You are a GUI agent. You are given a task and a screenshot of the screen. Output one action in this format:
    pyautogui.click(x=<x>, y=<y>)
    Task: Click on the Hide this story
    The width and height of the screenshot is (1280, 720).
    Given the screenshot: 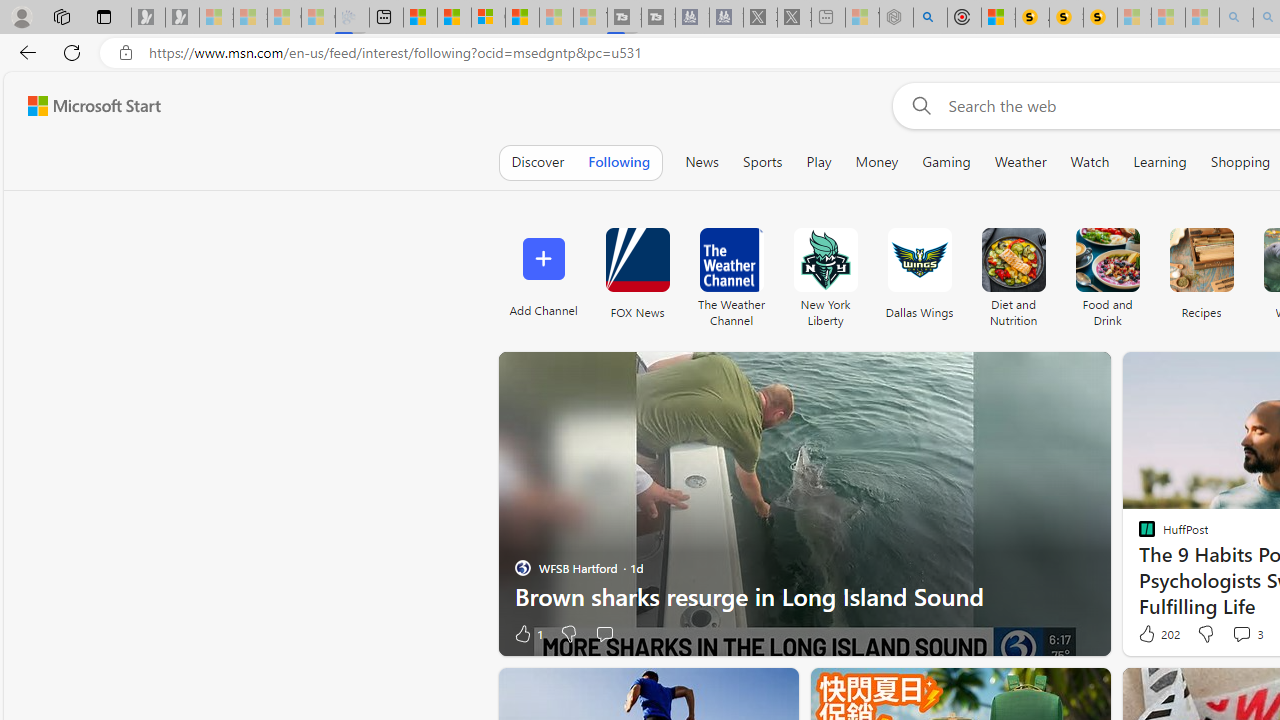 What is the action you would take?
    pyautogui.click(x=738, y=692)
    